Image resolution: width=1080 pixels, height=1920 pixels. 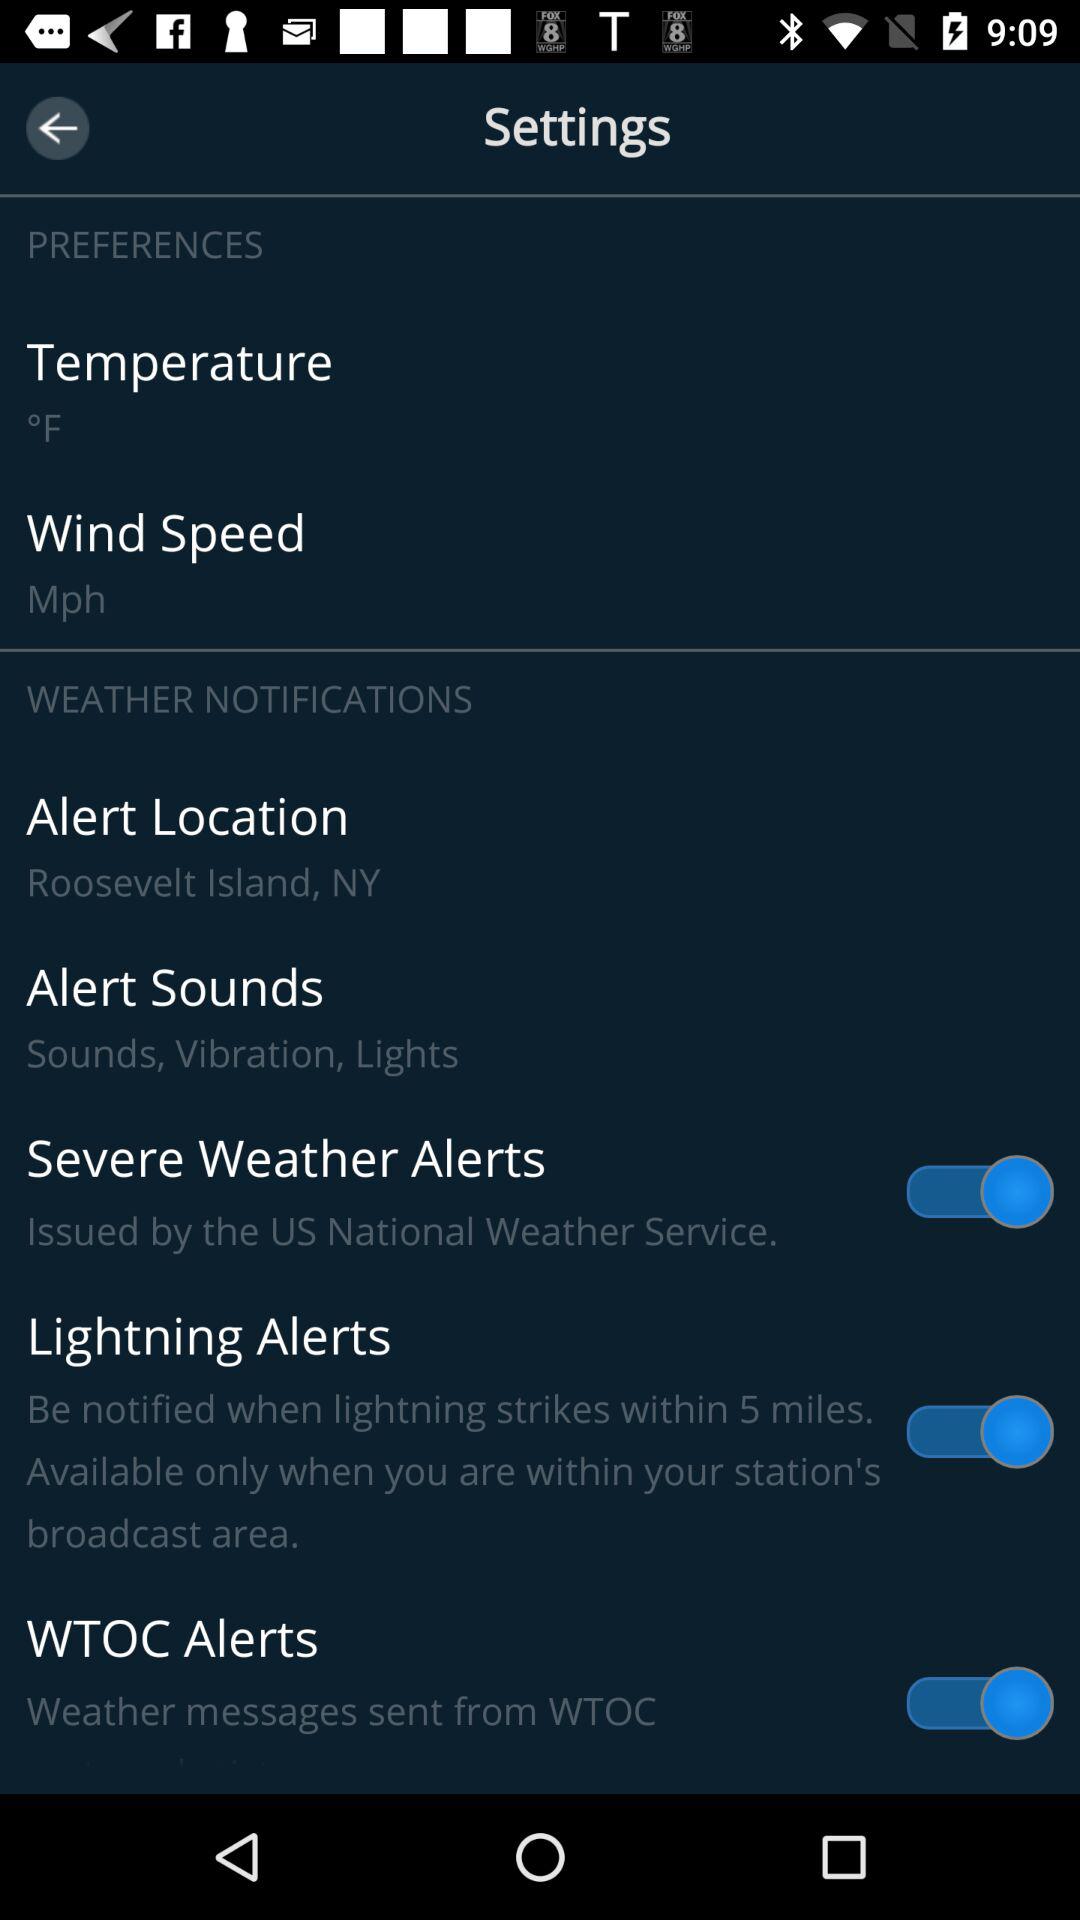 I want to click on swipe to alert sounds sounds item, so click(x=540, y=1018).